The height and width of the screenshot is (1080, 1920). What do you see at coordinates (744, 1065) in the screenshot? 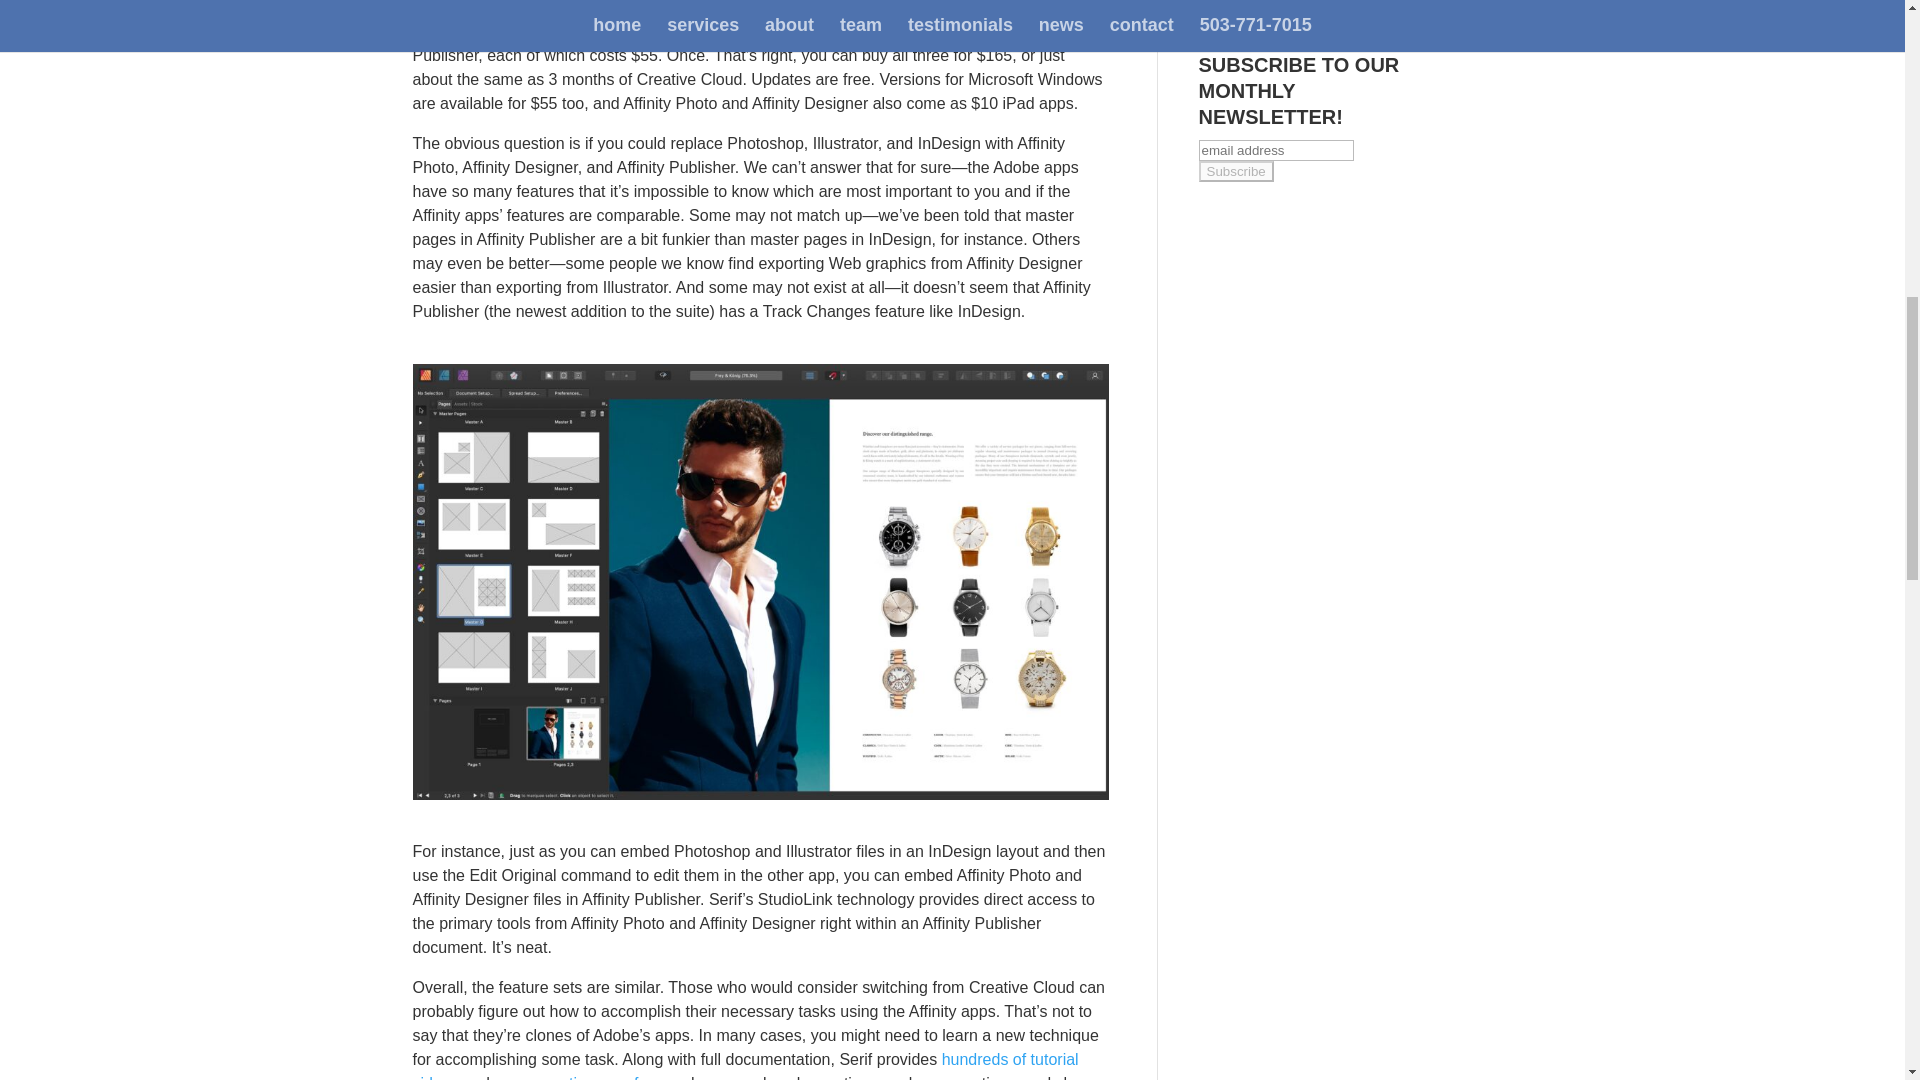
I see `hundreds of tutorial videos` at bounding box center [744, 1065].